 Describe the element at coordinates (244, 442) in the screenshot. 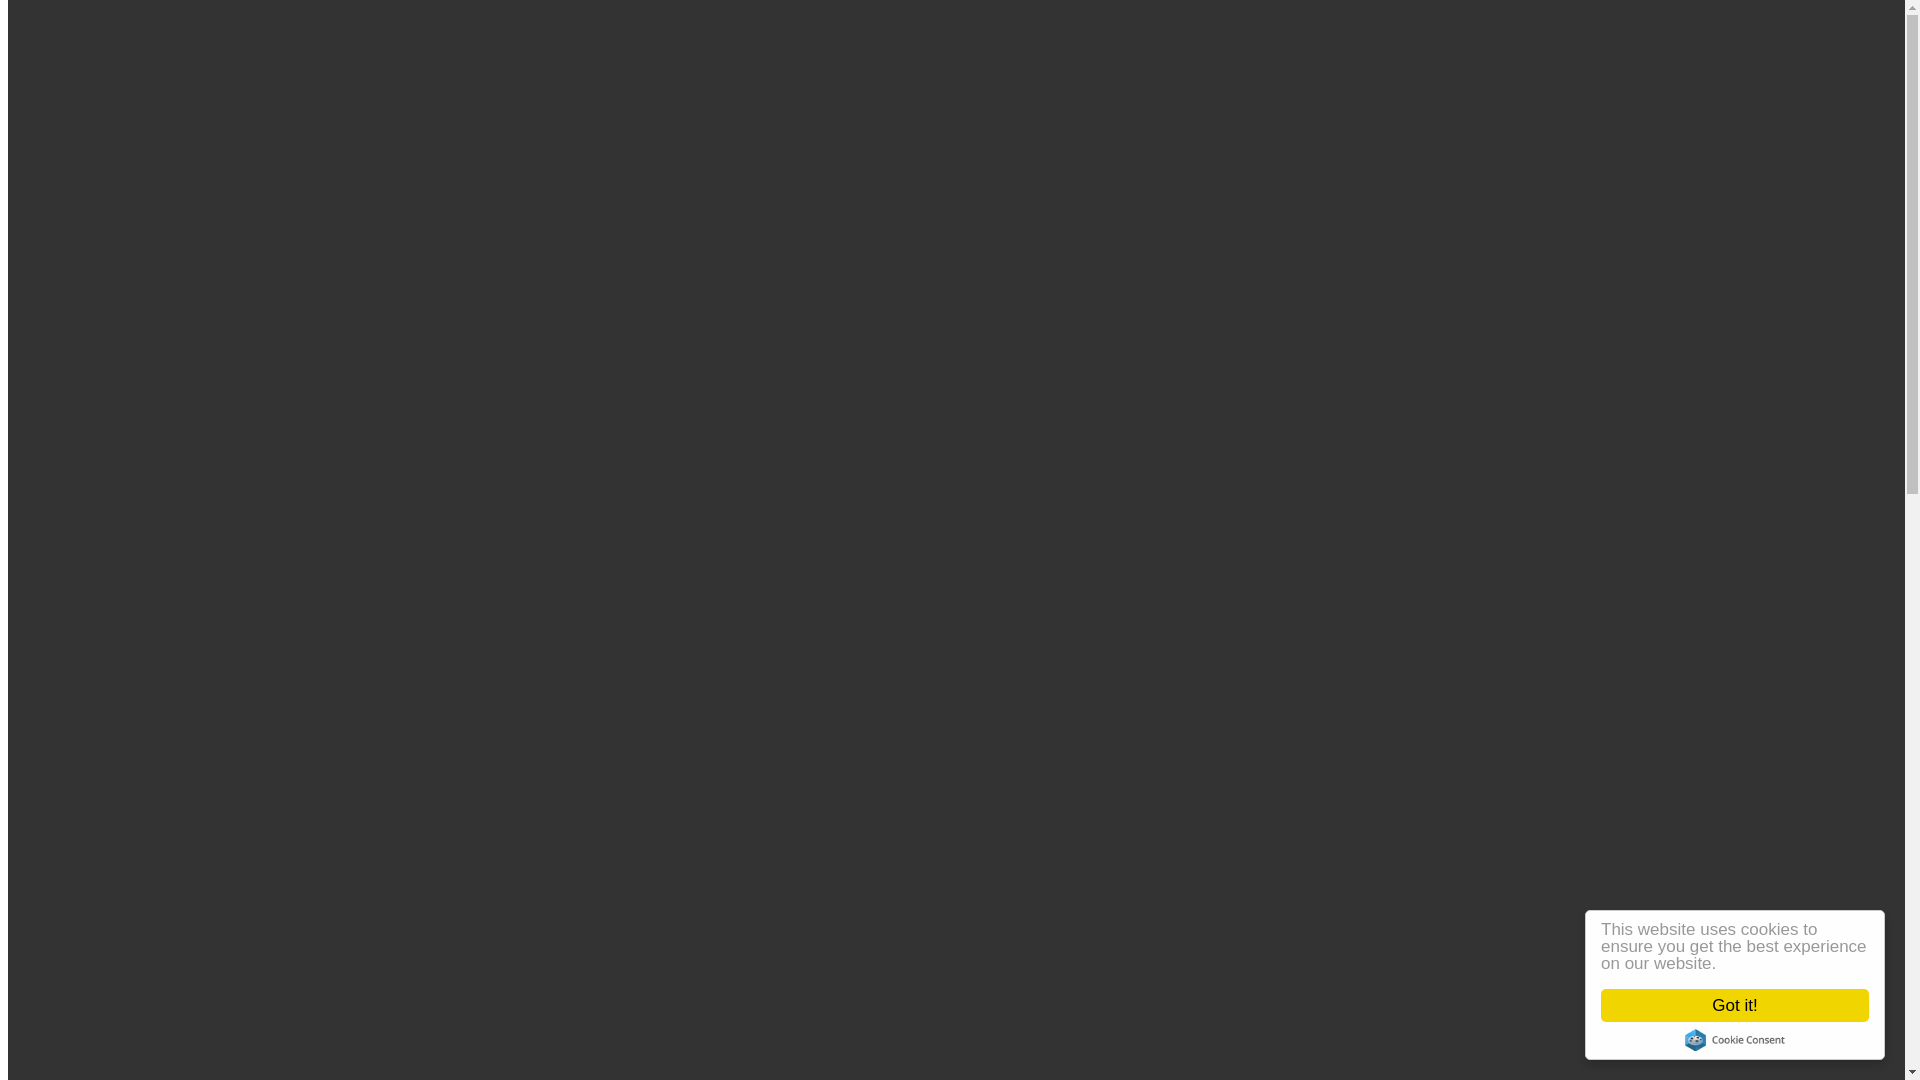

I see `Engineering & Configuration Management (EC)` at that location.